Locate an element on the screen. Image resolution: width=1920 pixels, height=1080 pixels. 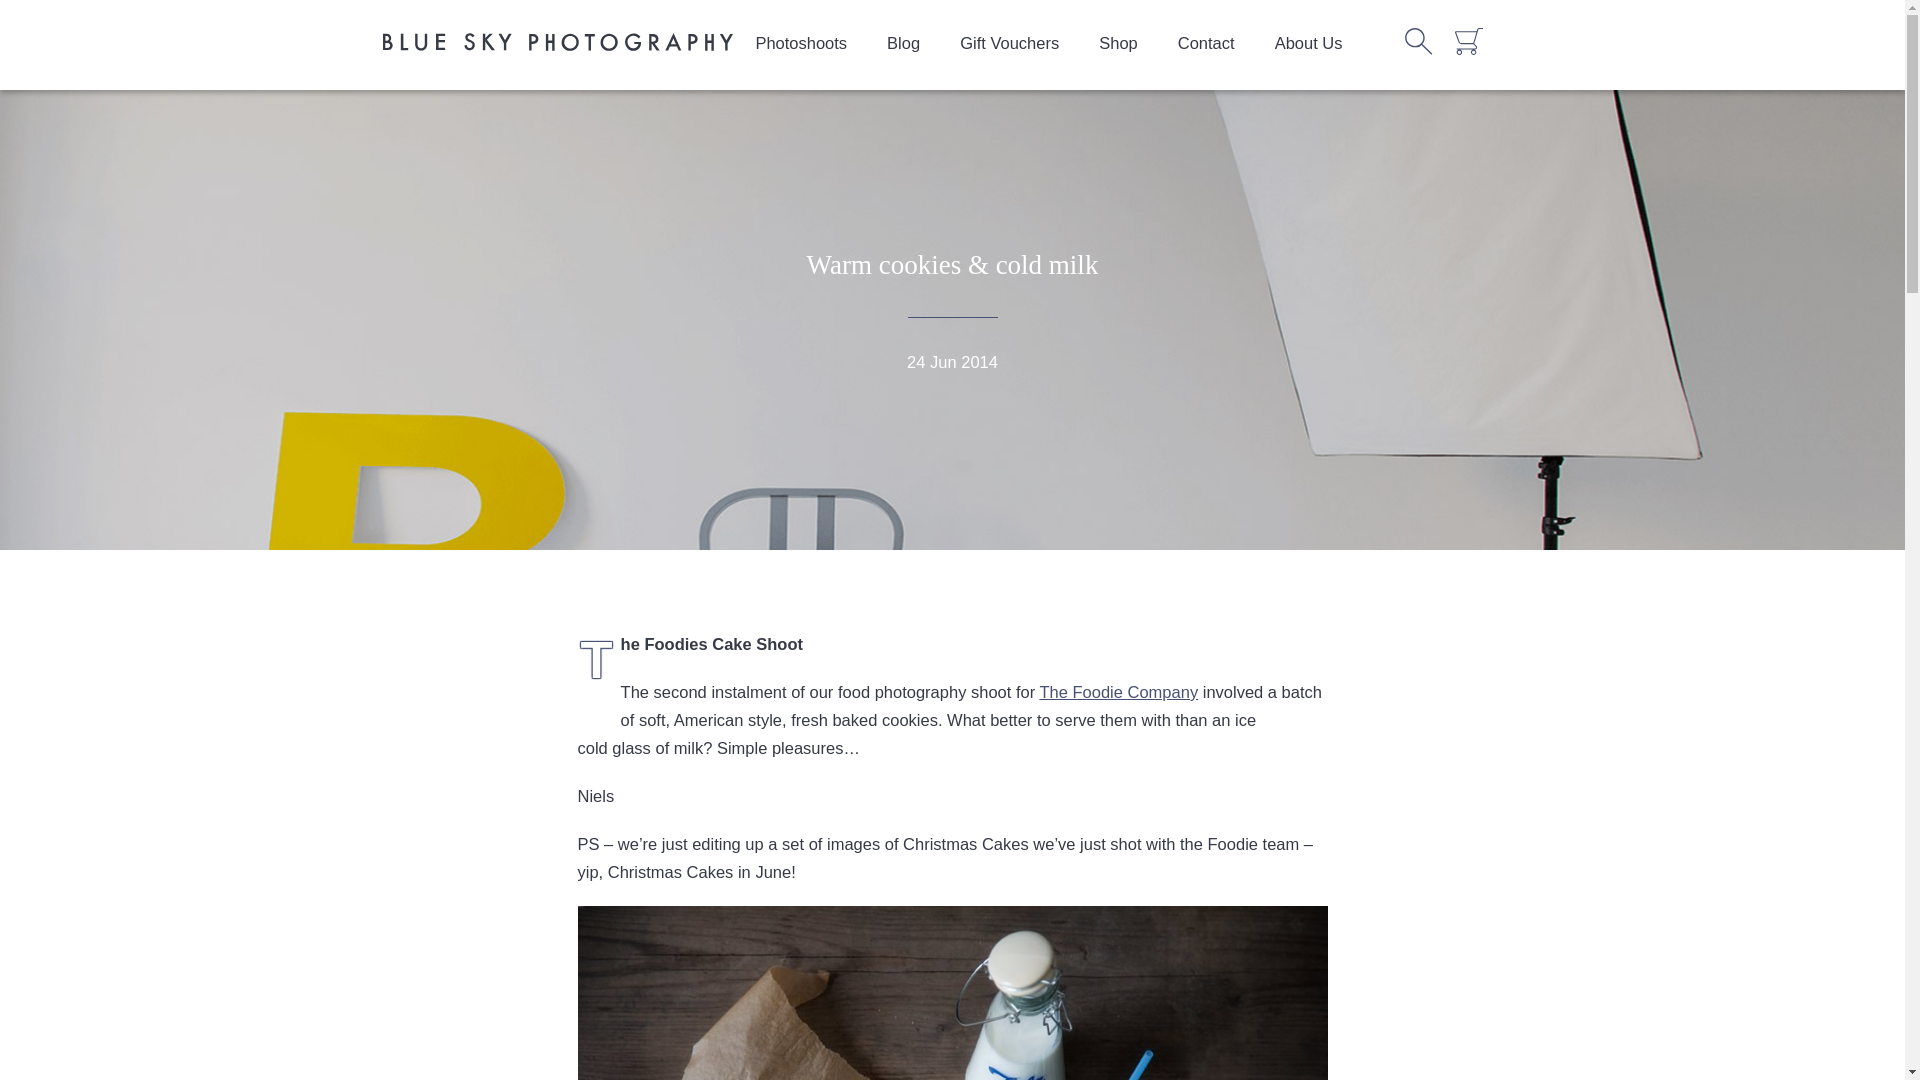
Blog is located at coordinates (904, 42).